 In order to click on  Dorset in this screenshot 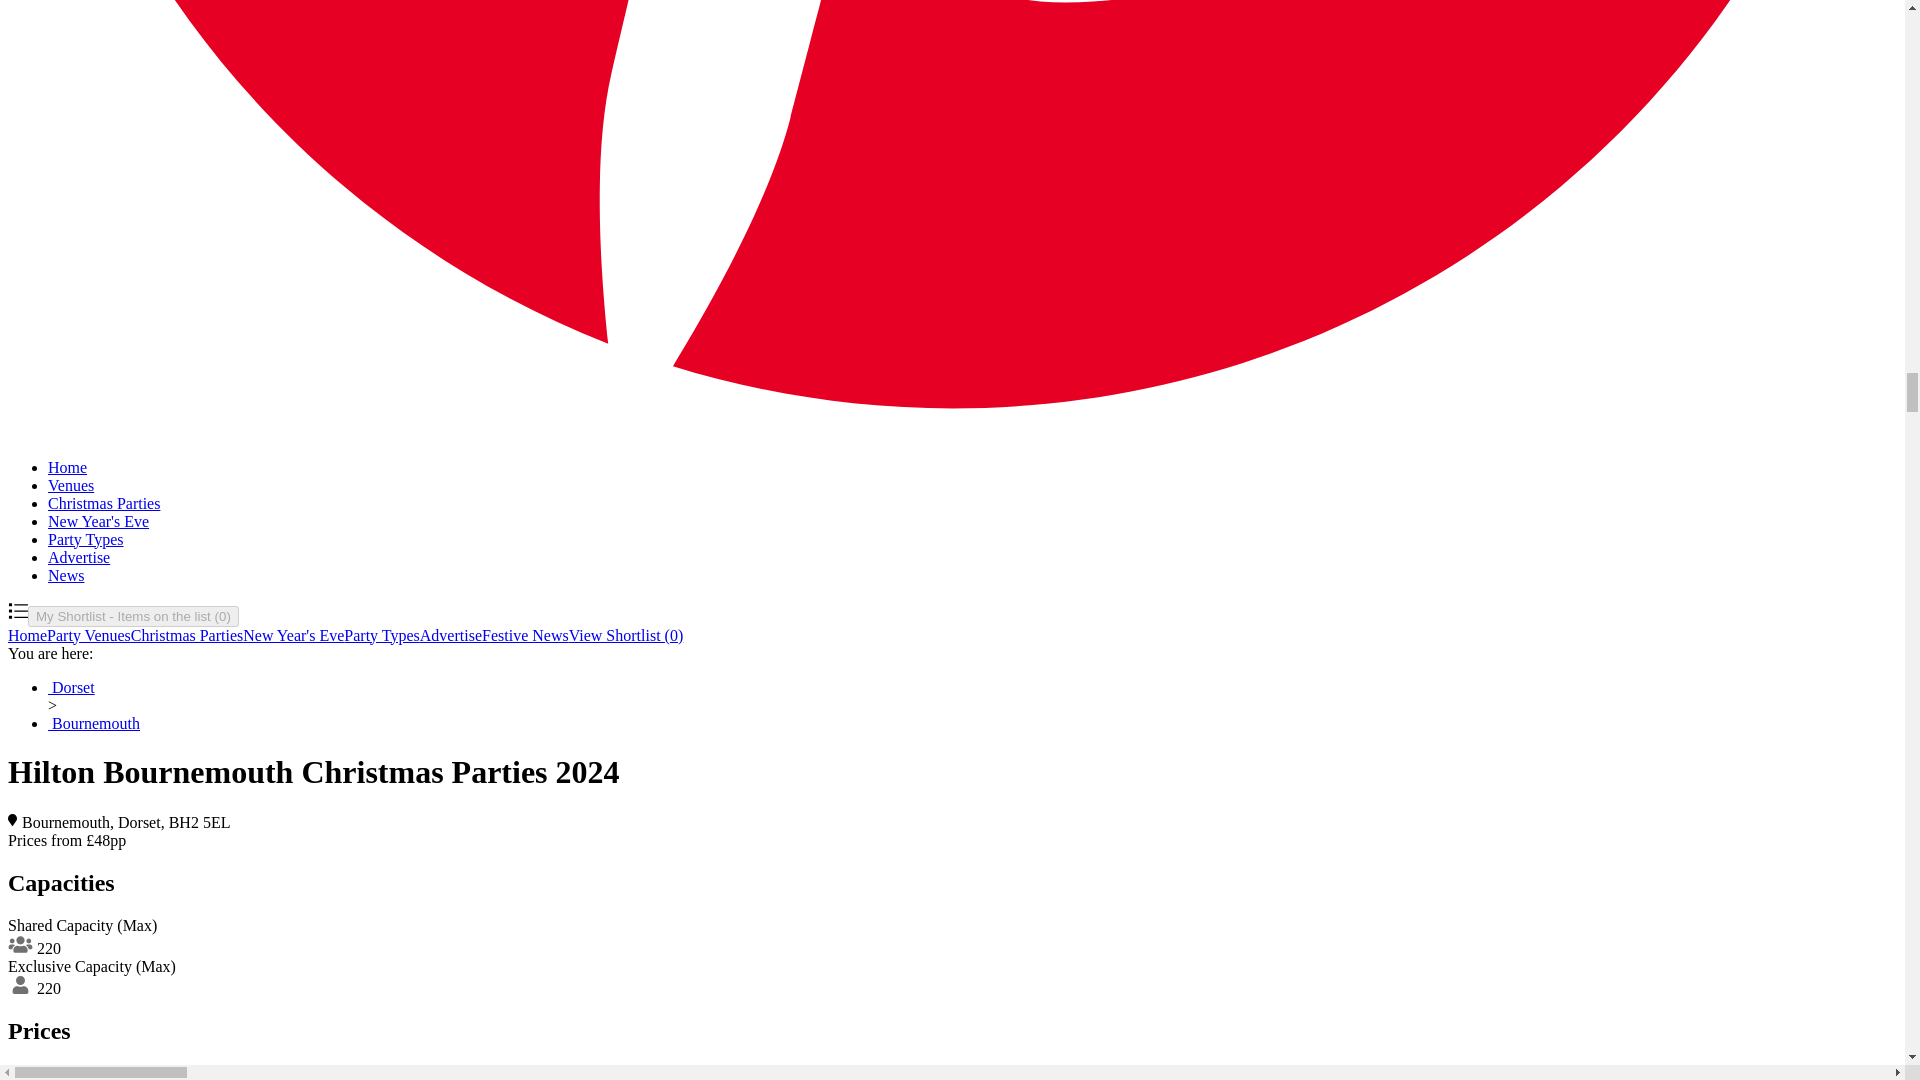, I will do `click(71, 687)`.